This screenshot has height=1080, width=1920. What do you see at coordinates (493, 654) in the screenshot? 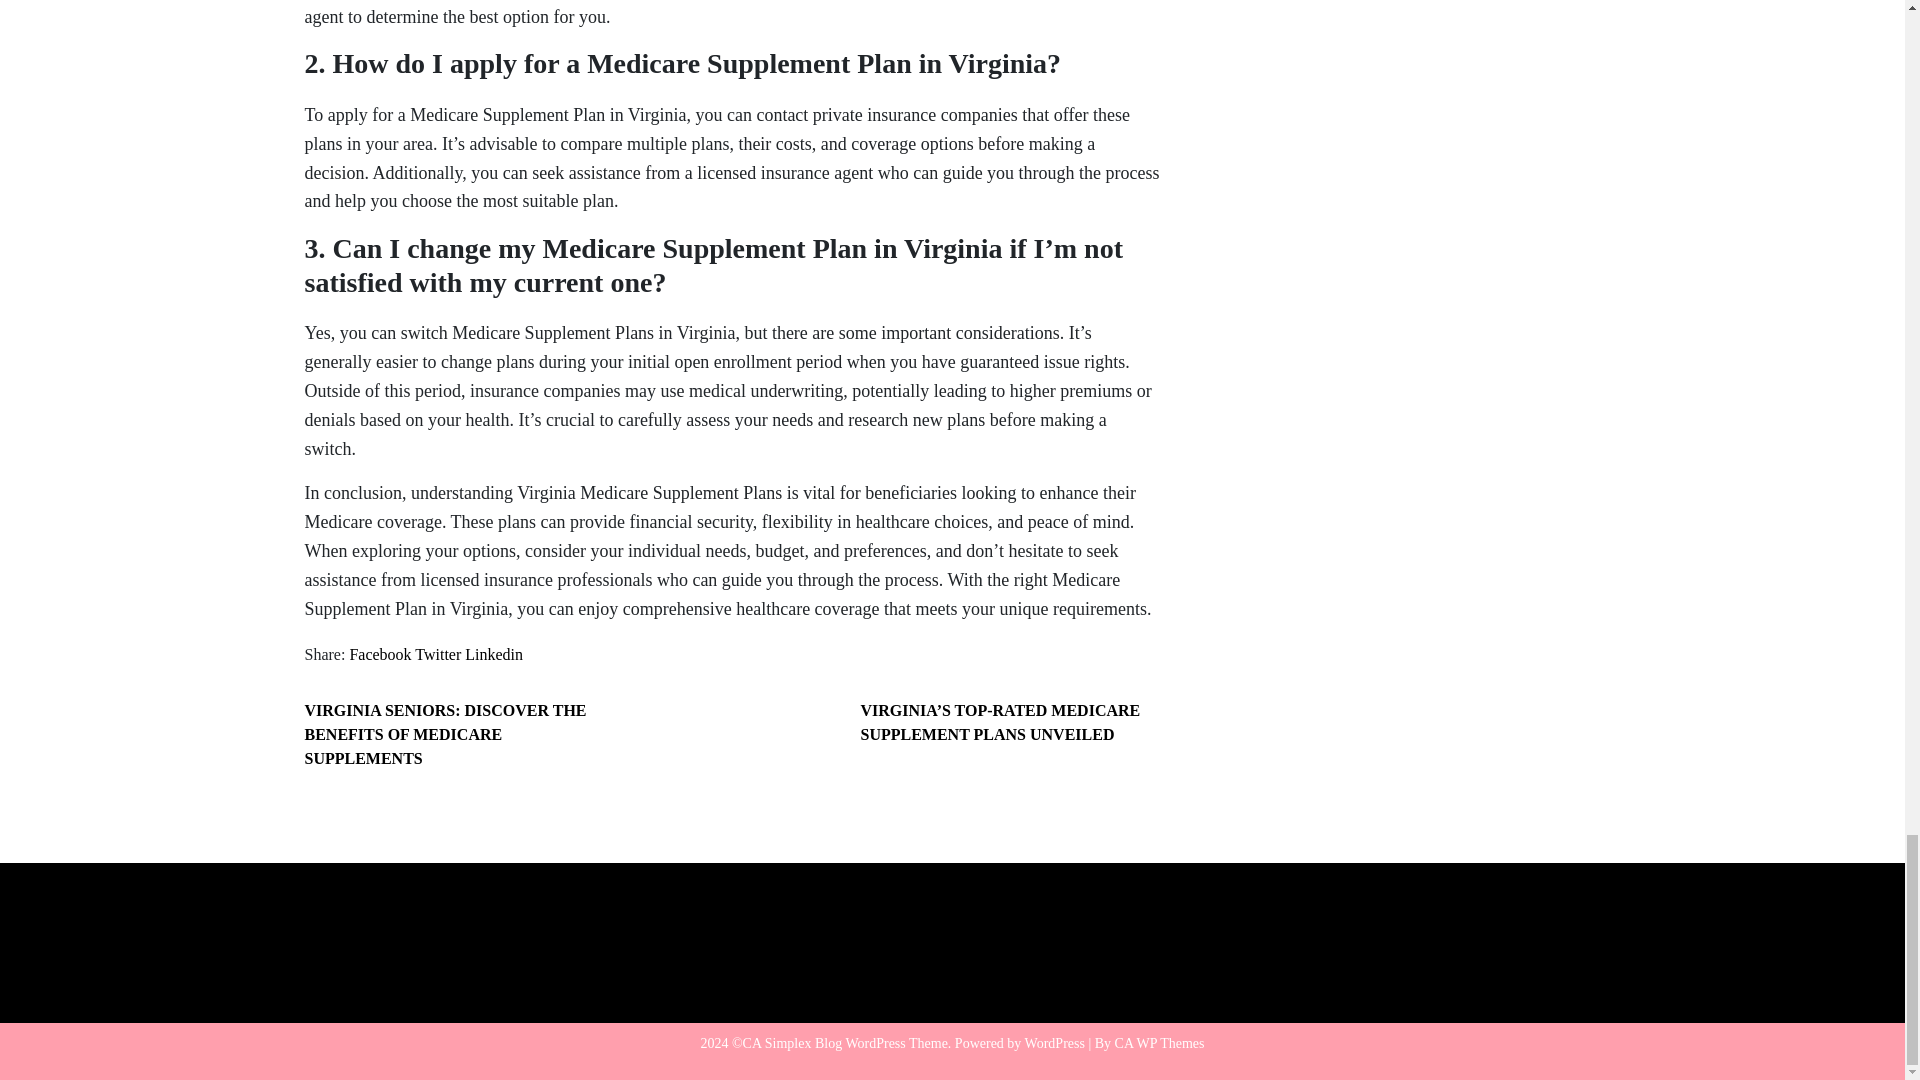
I see `Linkedin` at bounding box center [493, 654].